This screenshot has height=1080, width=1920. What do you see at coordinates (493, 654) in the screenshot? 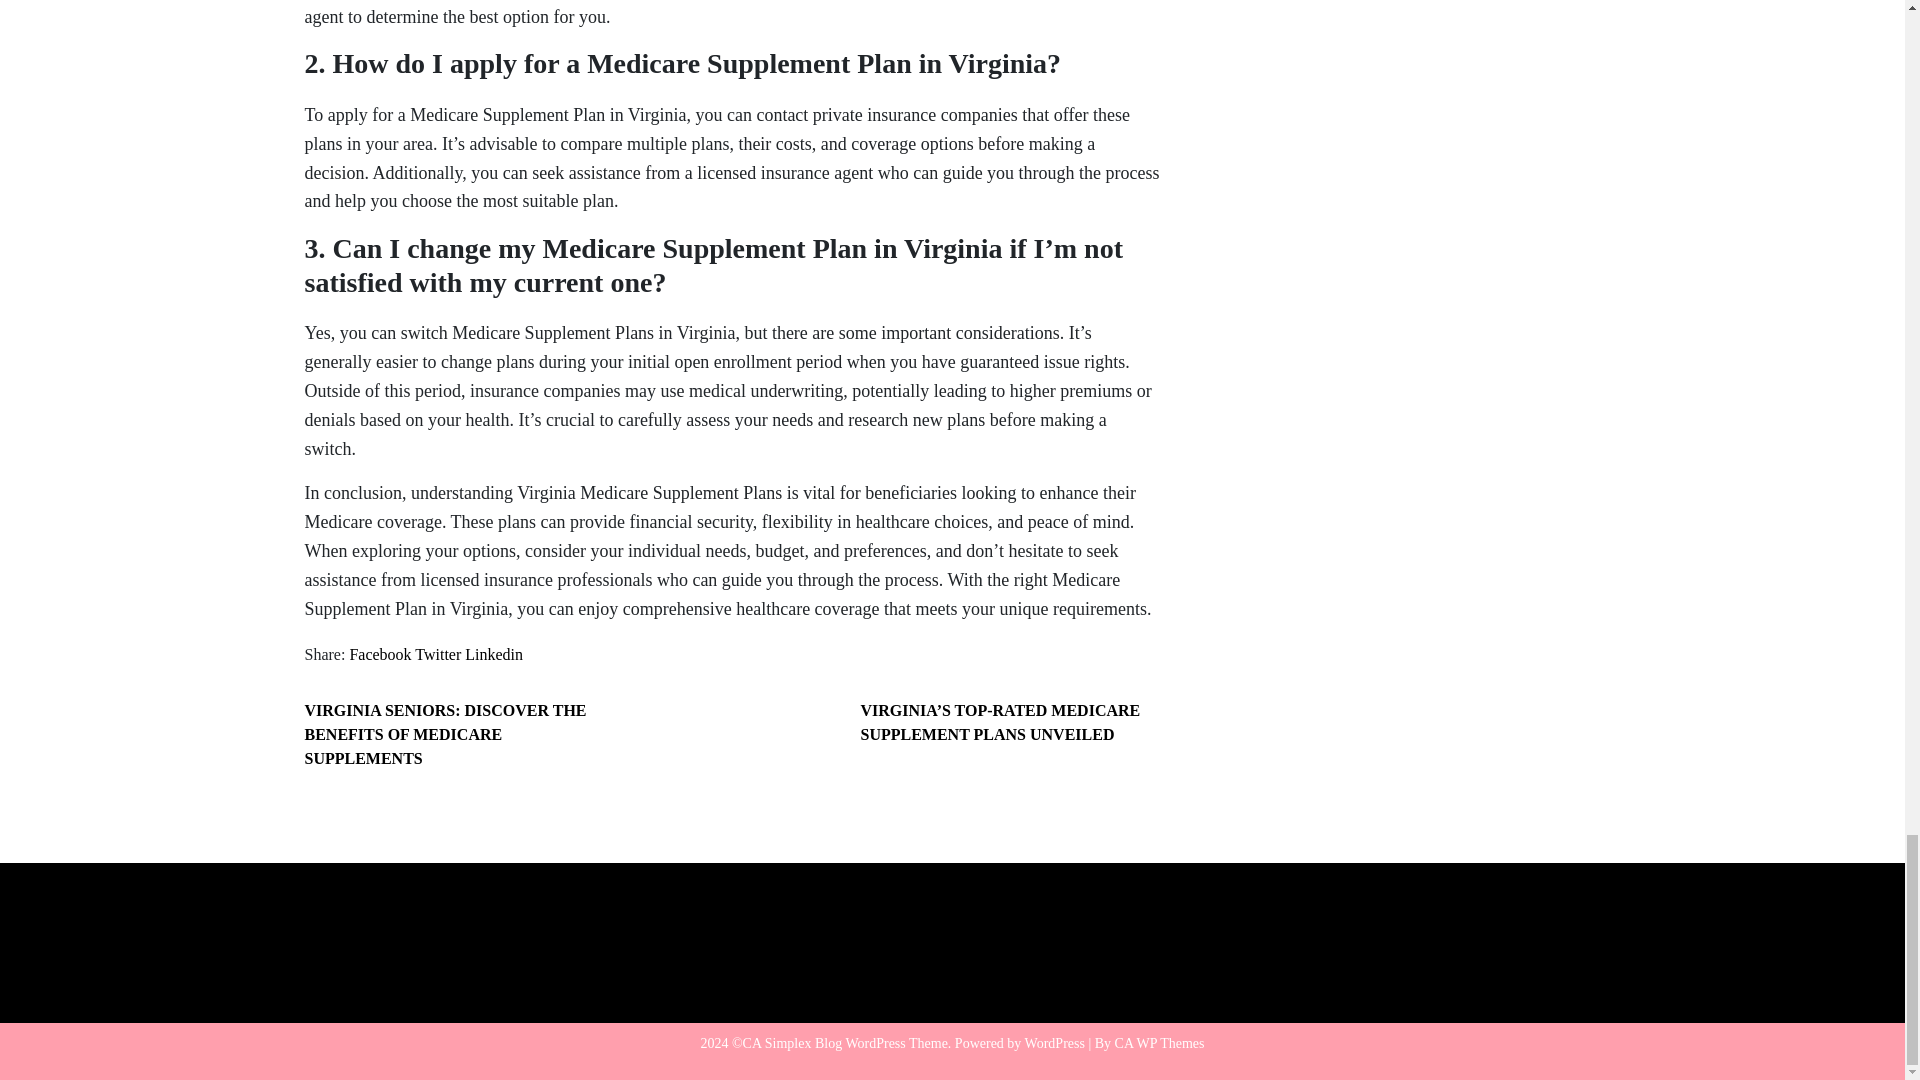
I see `Linkedin` at bounding box center [493, 654].